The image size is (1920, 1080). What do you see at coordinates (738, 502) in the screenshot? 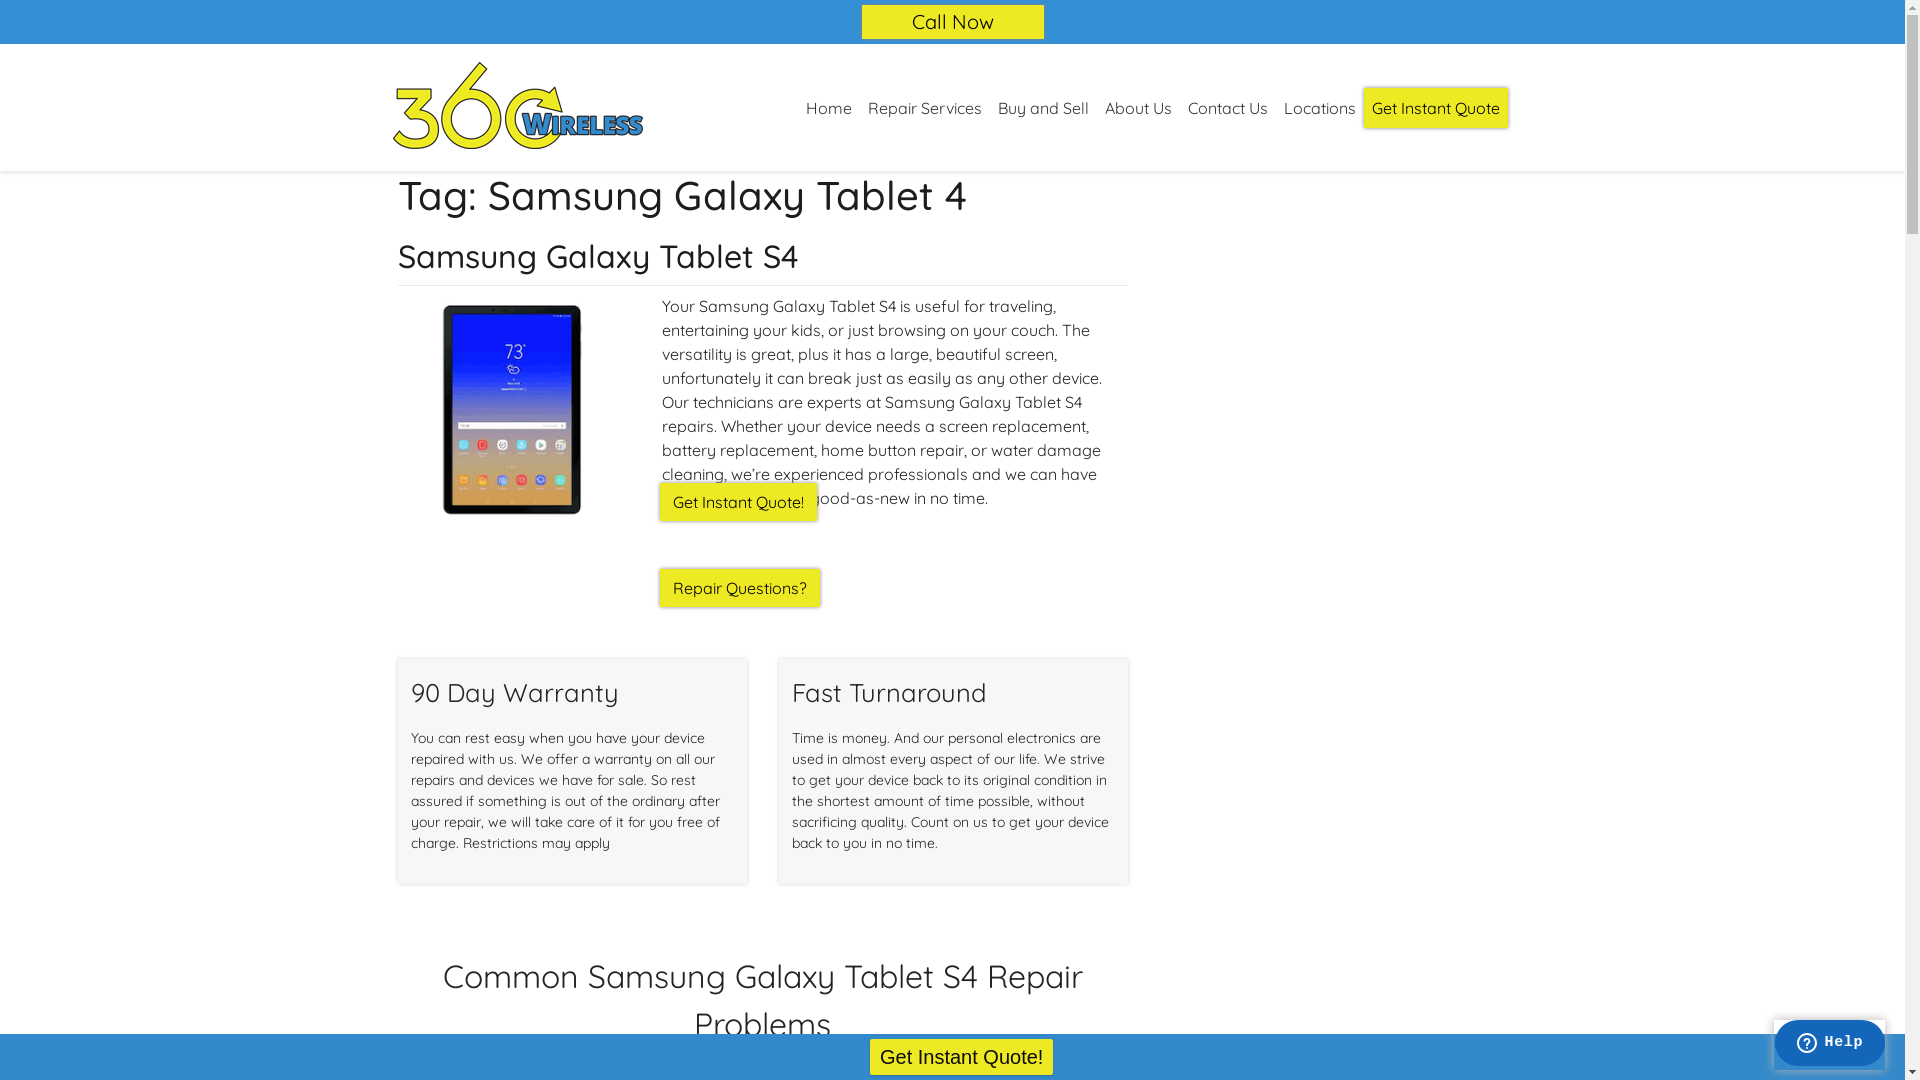
I see `Get Instant Quote!` at bounding box center [738, 502].